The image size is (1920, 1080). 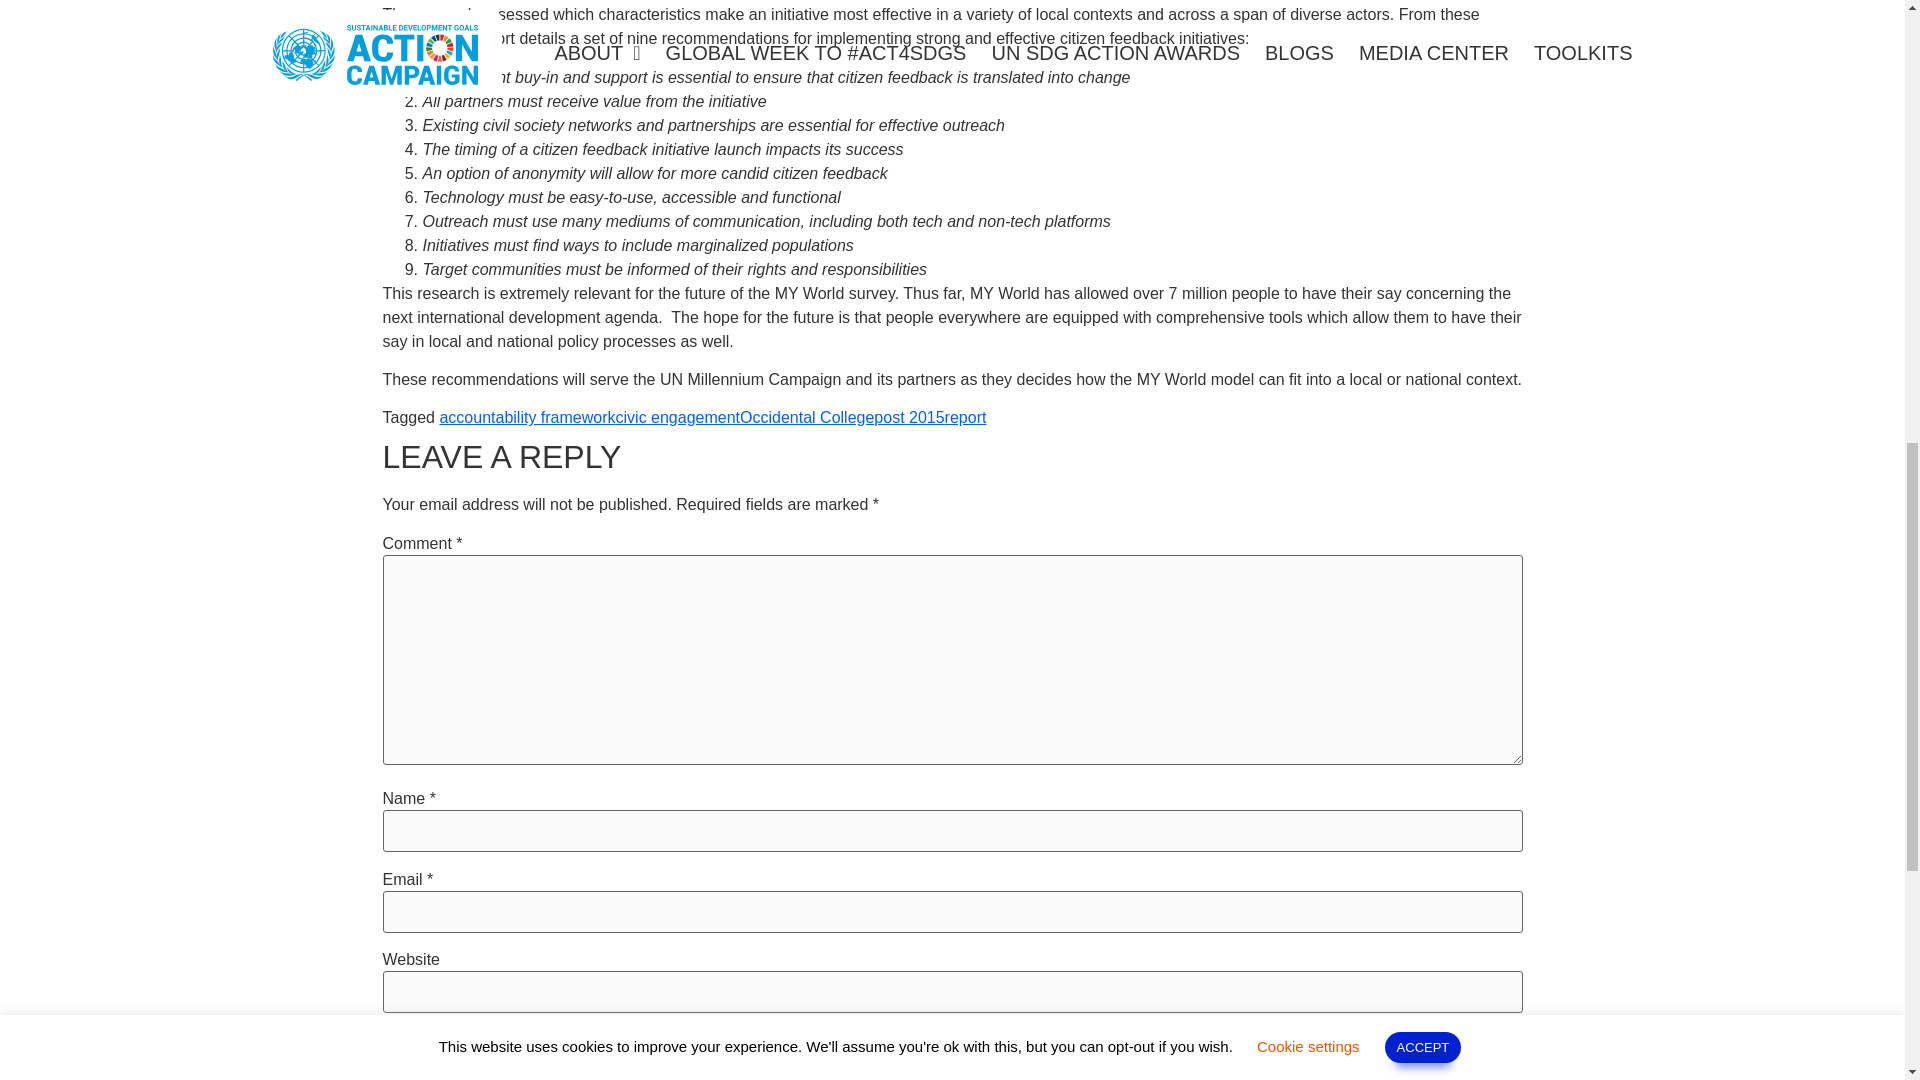 I want to click on yes, so click(x=388, y=1038).